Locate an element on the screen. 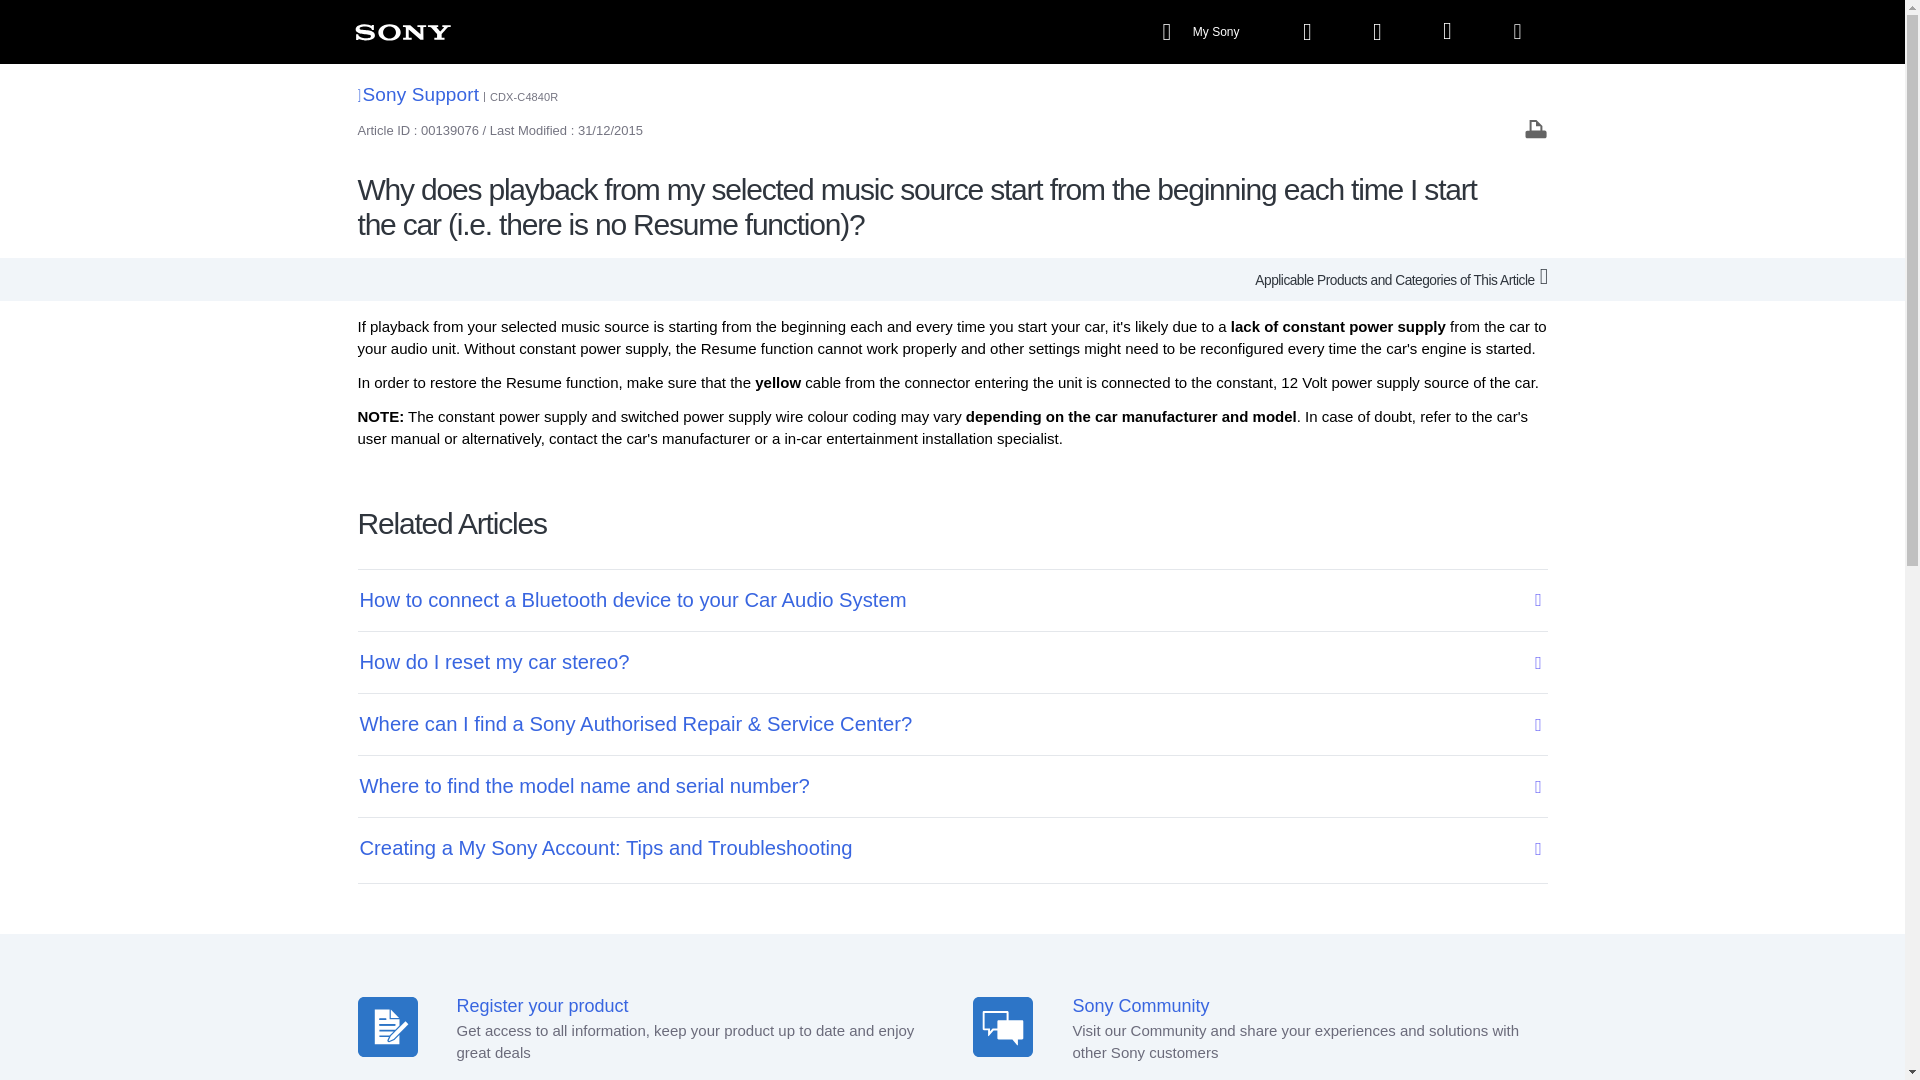 This screenshot has height=1080, width=1920. Print is located at coordinates (1536, 128).